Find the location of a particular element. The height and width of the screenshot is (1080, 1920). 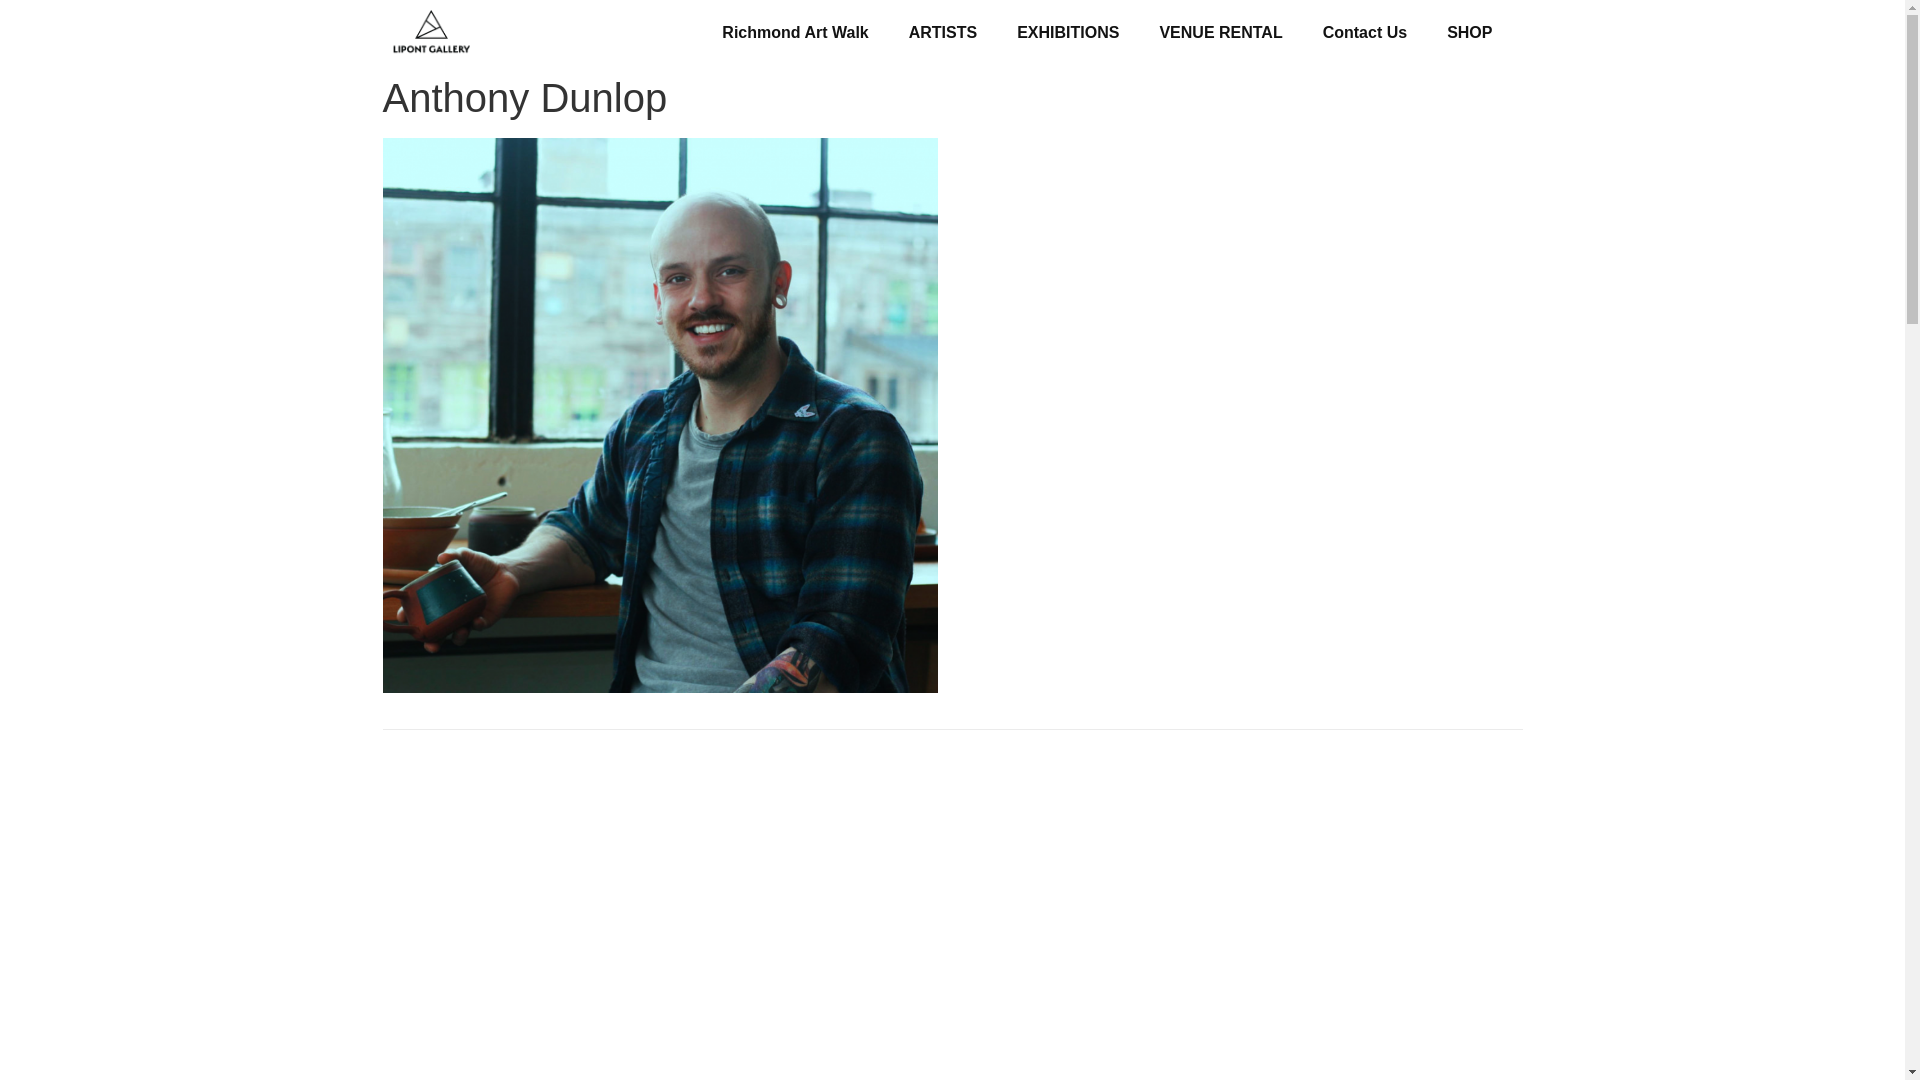

SHOP is located at coordinates (1469, 32).